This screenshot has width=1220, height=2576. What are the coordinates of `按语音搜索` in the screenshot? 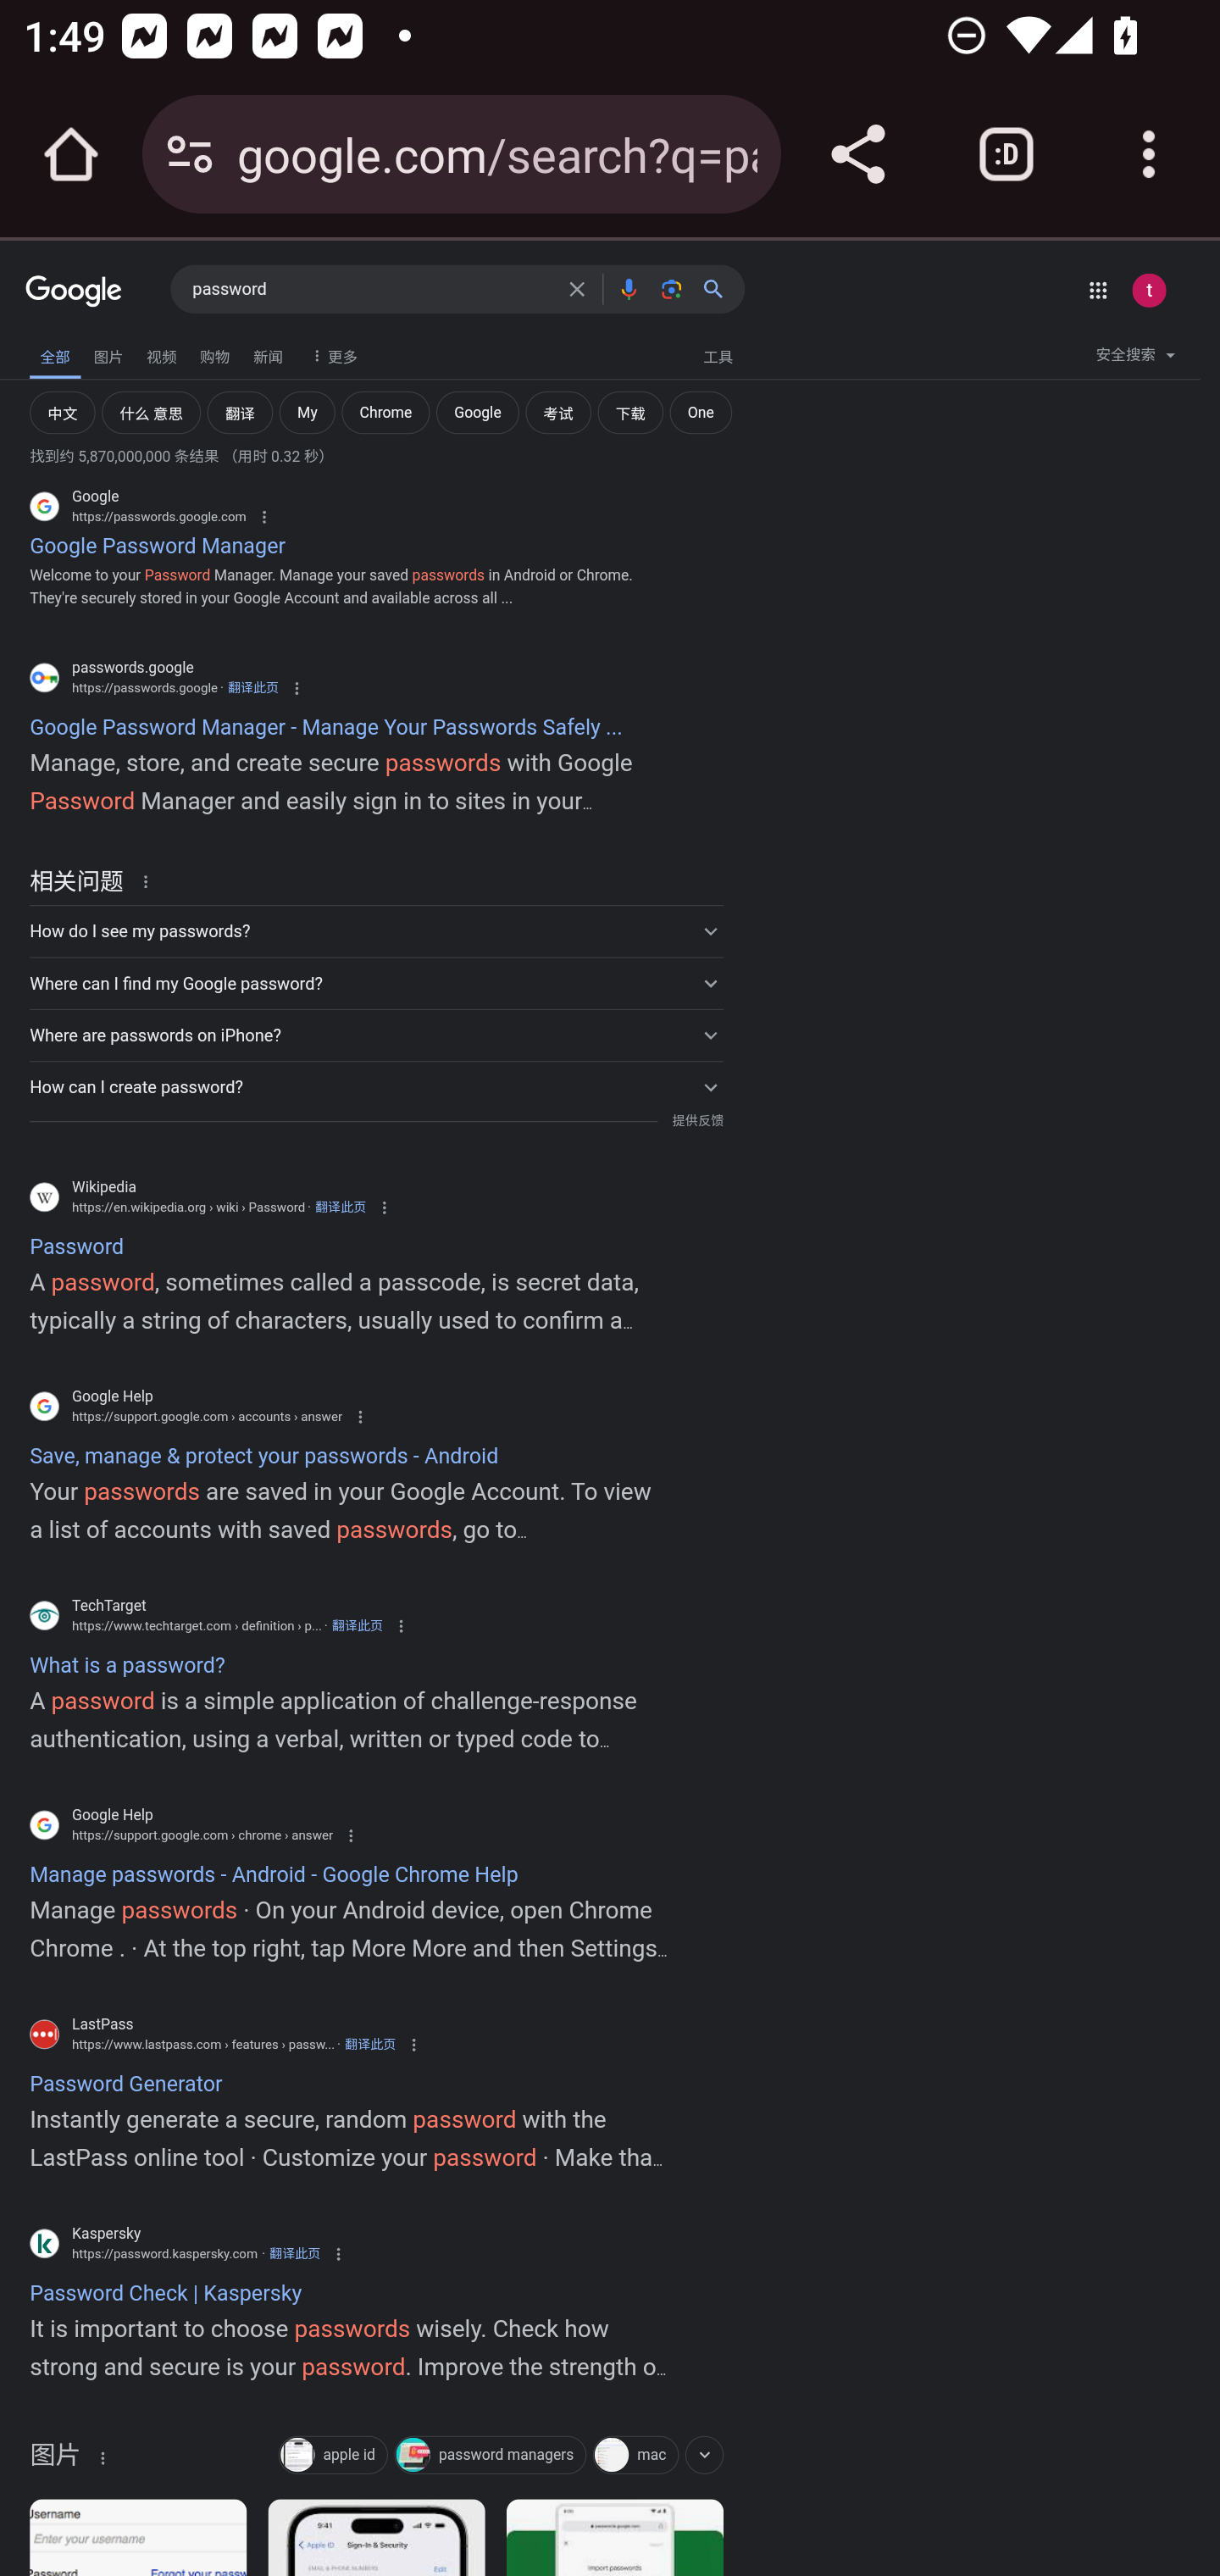 It's located at (628, 288).